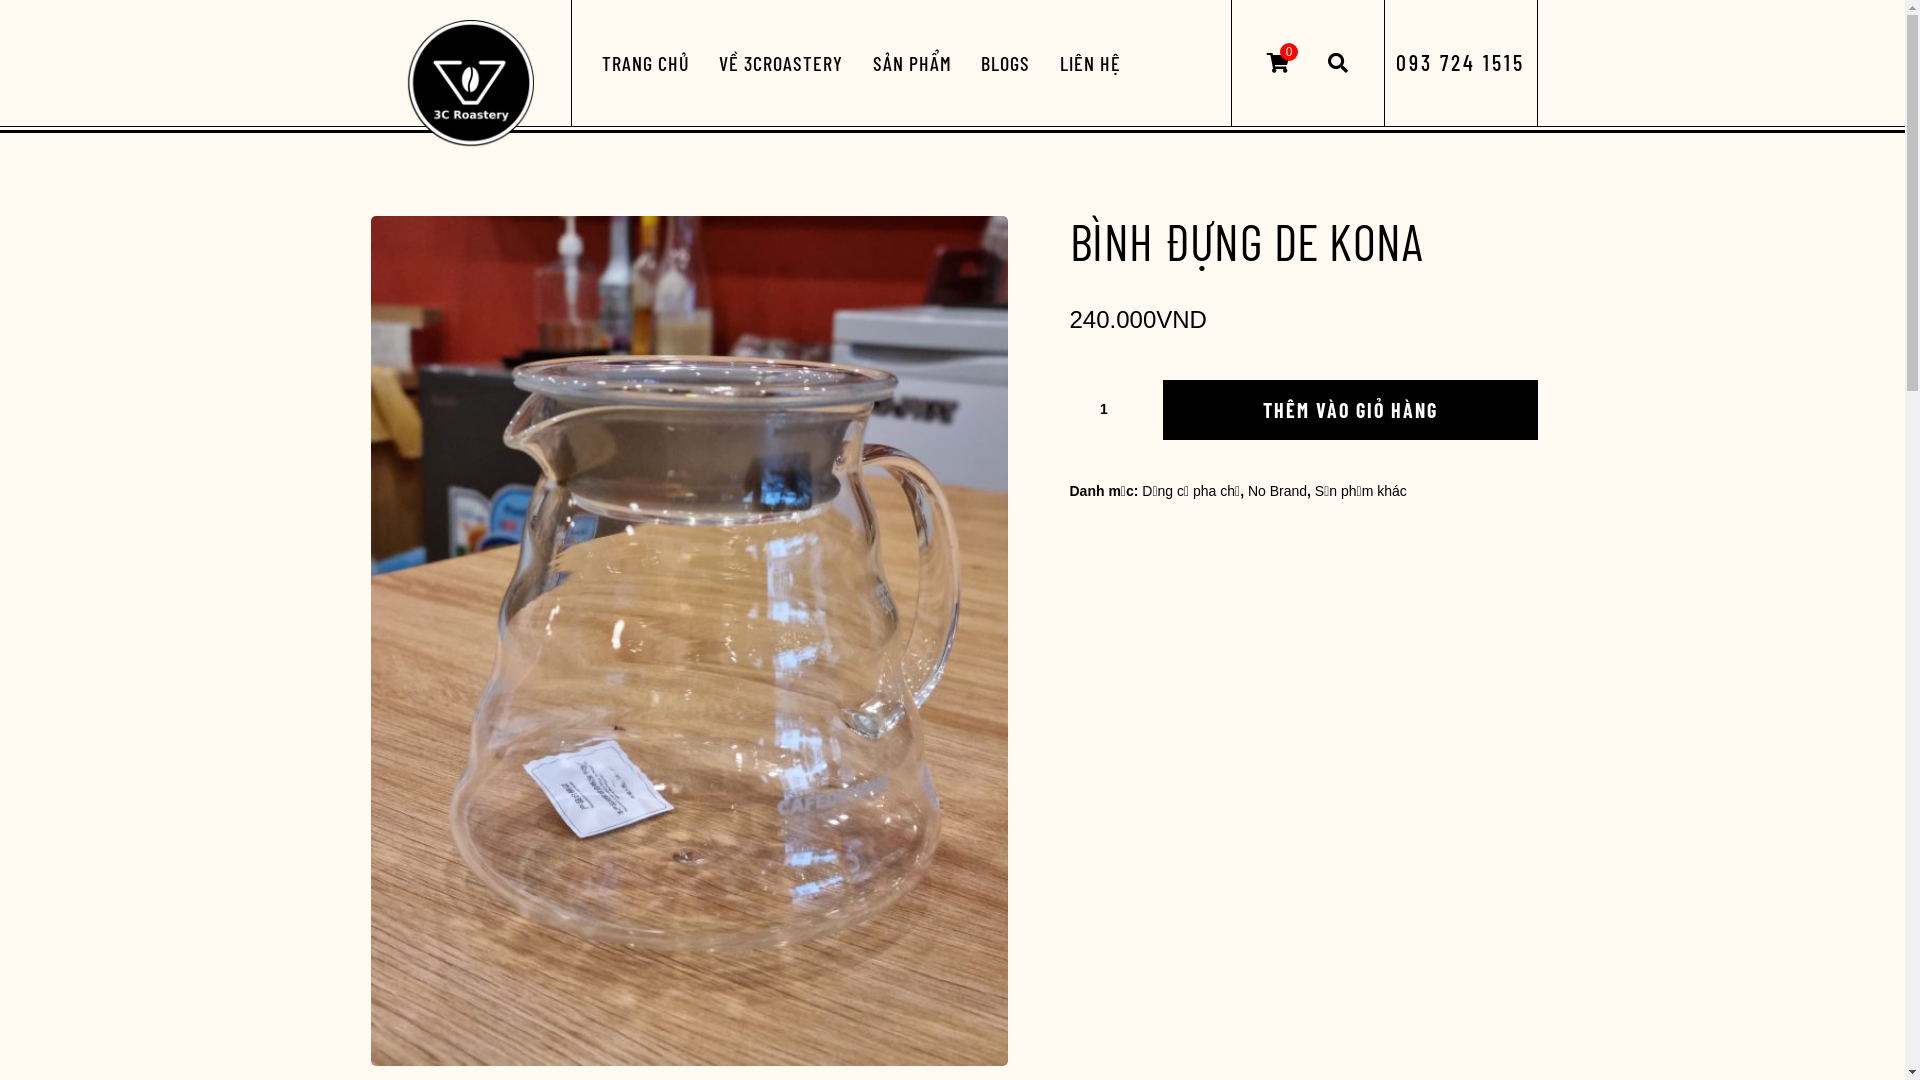 Image resolution: width=1920 pixels, height=1080 pixels. Describe the element at coordinates (1460, 62) in the screenshot. I see `093 724 1515` at that location.